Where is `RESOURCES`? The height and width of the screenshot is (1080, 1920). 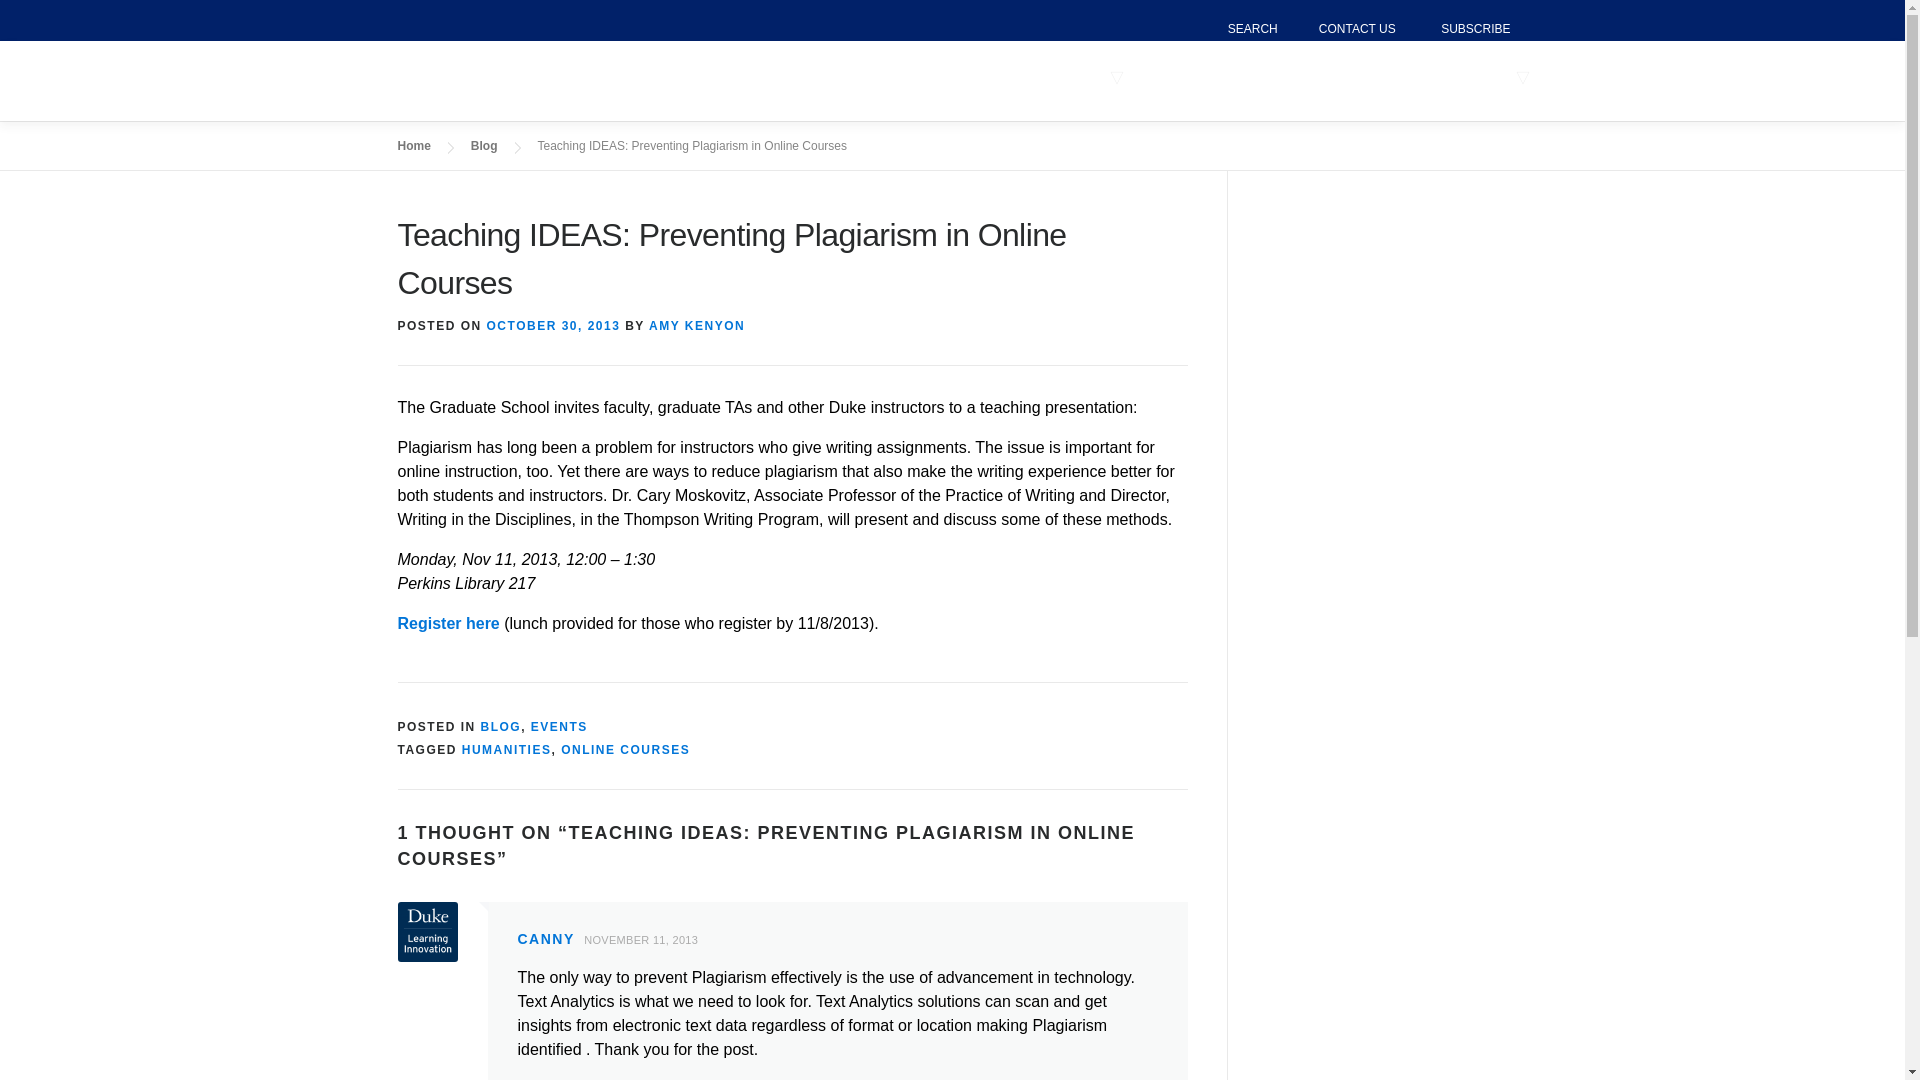
RESOURCES is located at coordinates (1350, 78).